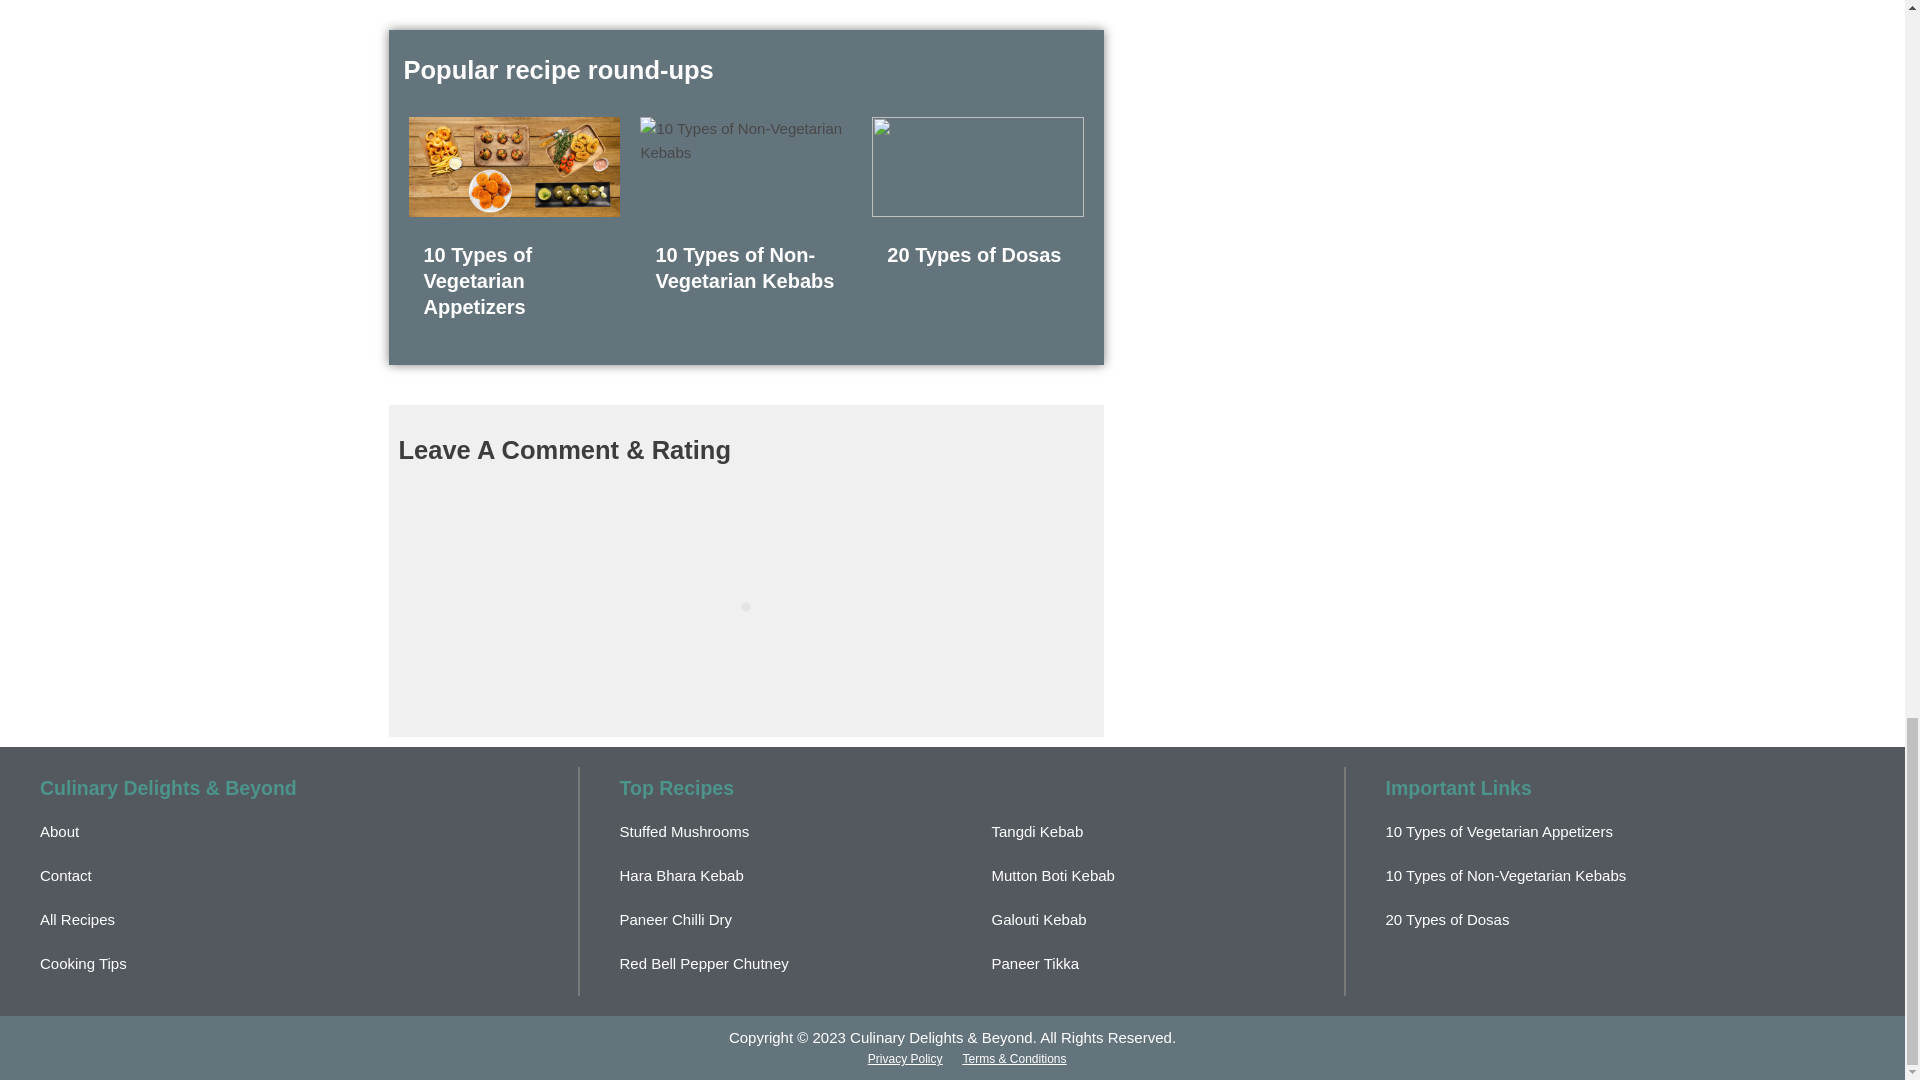  I want to click on 10 Types of Non-Vegetarian Kebabs, so click(744, 268).